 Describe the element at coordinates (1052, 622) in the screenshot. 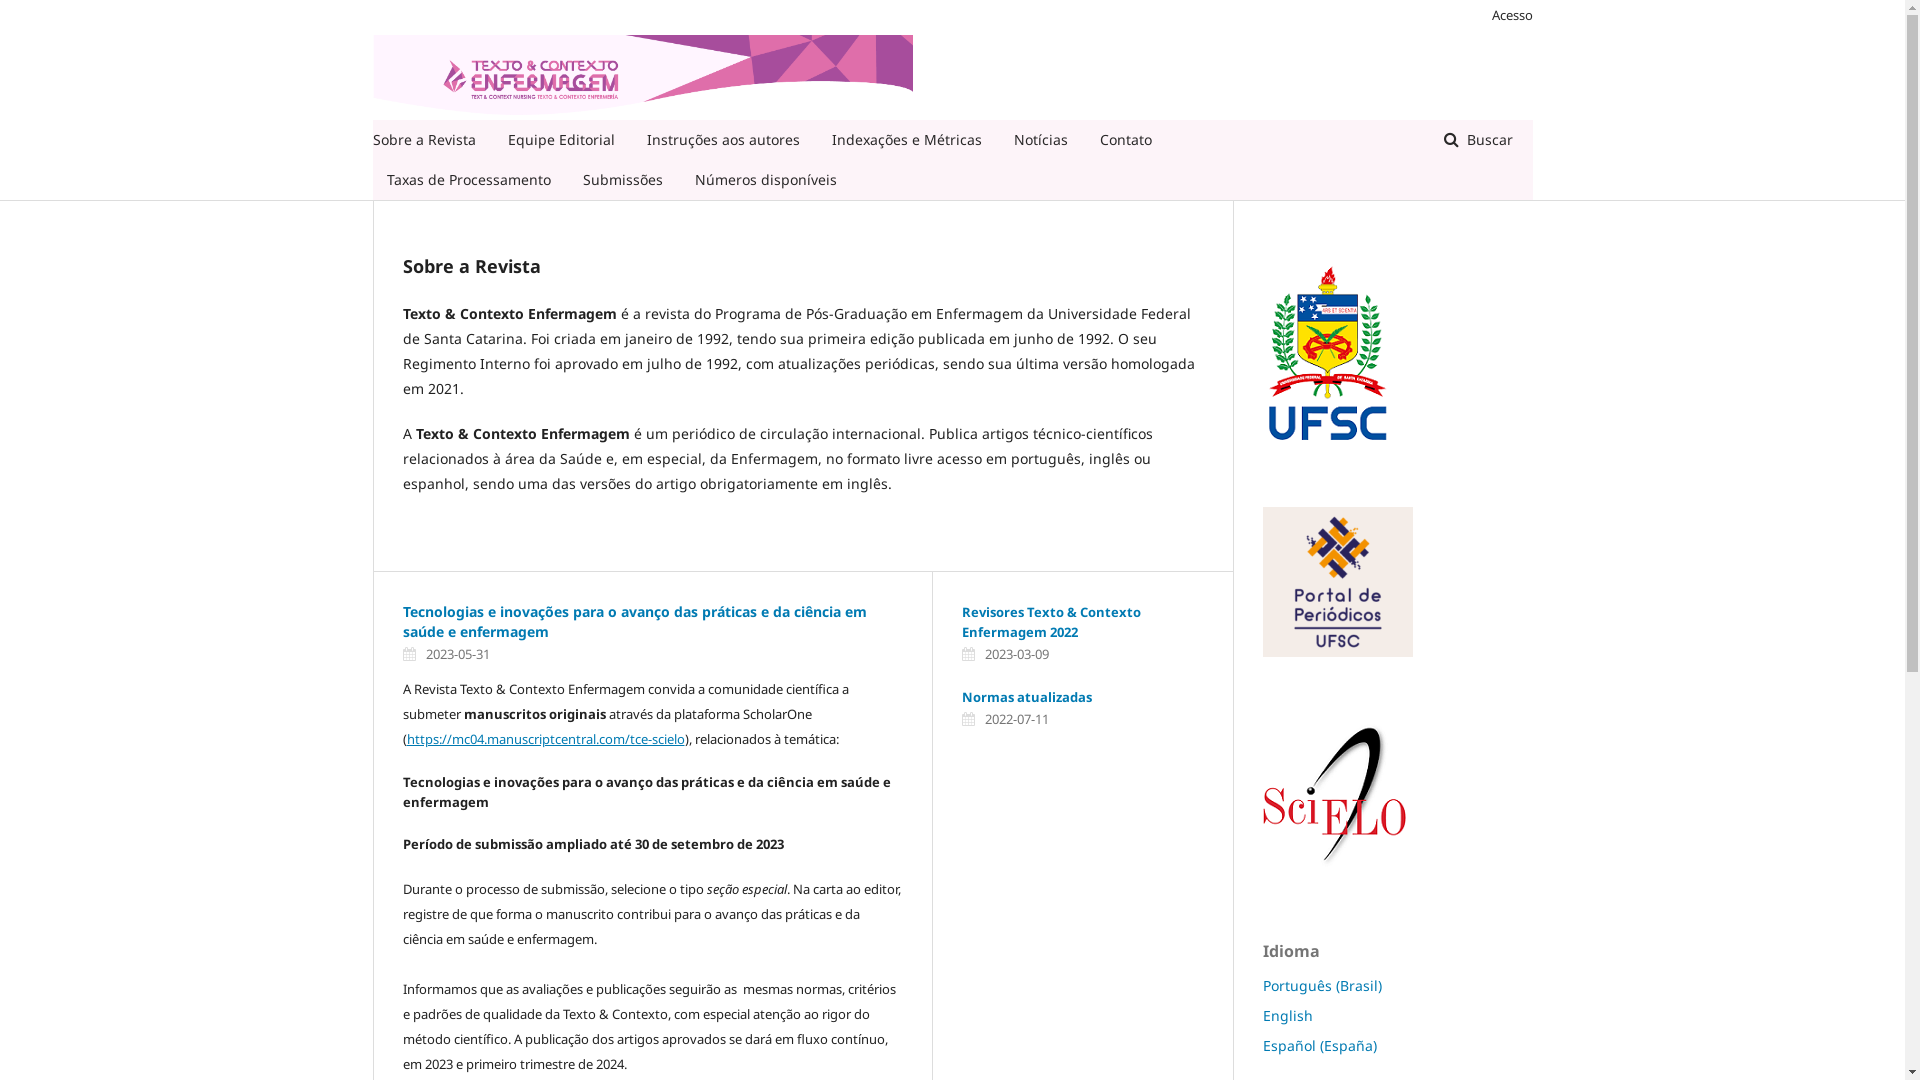

I see `Revisores Texto & Contexto Enfermagem 2022` at that location.